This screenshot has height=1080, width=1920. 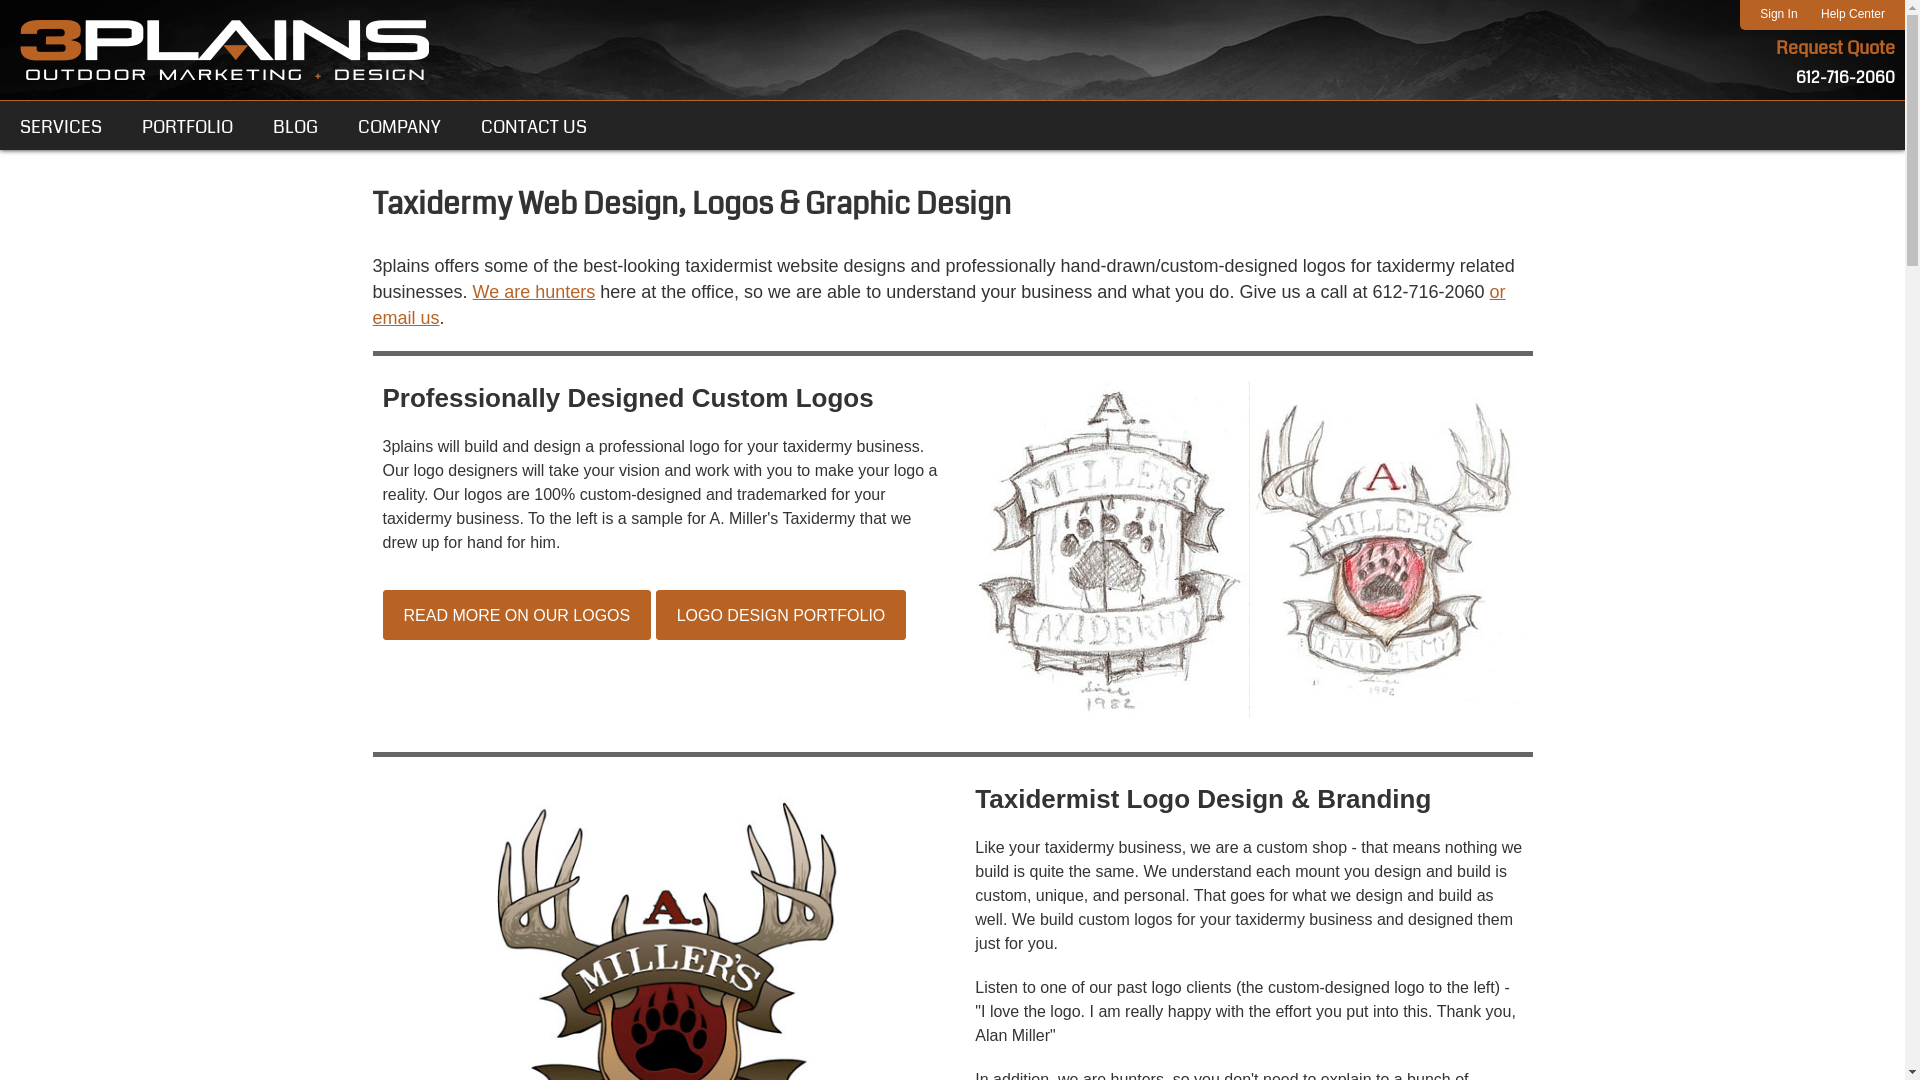 I want to click on 3plains Logo, so click(x=225, y=50).